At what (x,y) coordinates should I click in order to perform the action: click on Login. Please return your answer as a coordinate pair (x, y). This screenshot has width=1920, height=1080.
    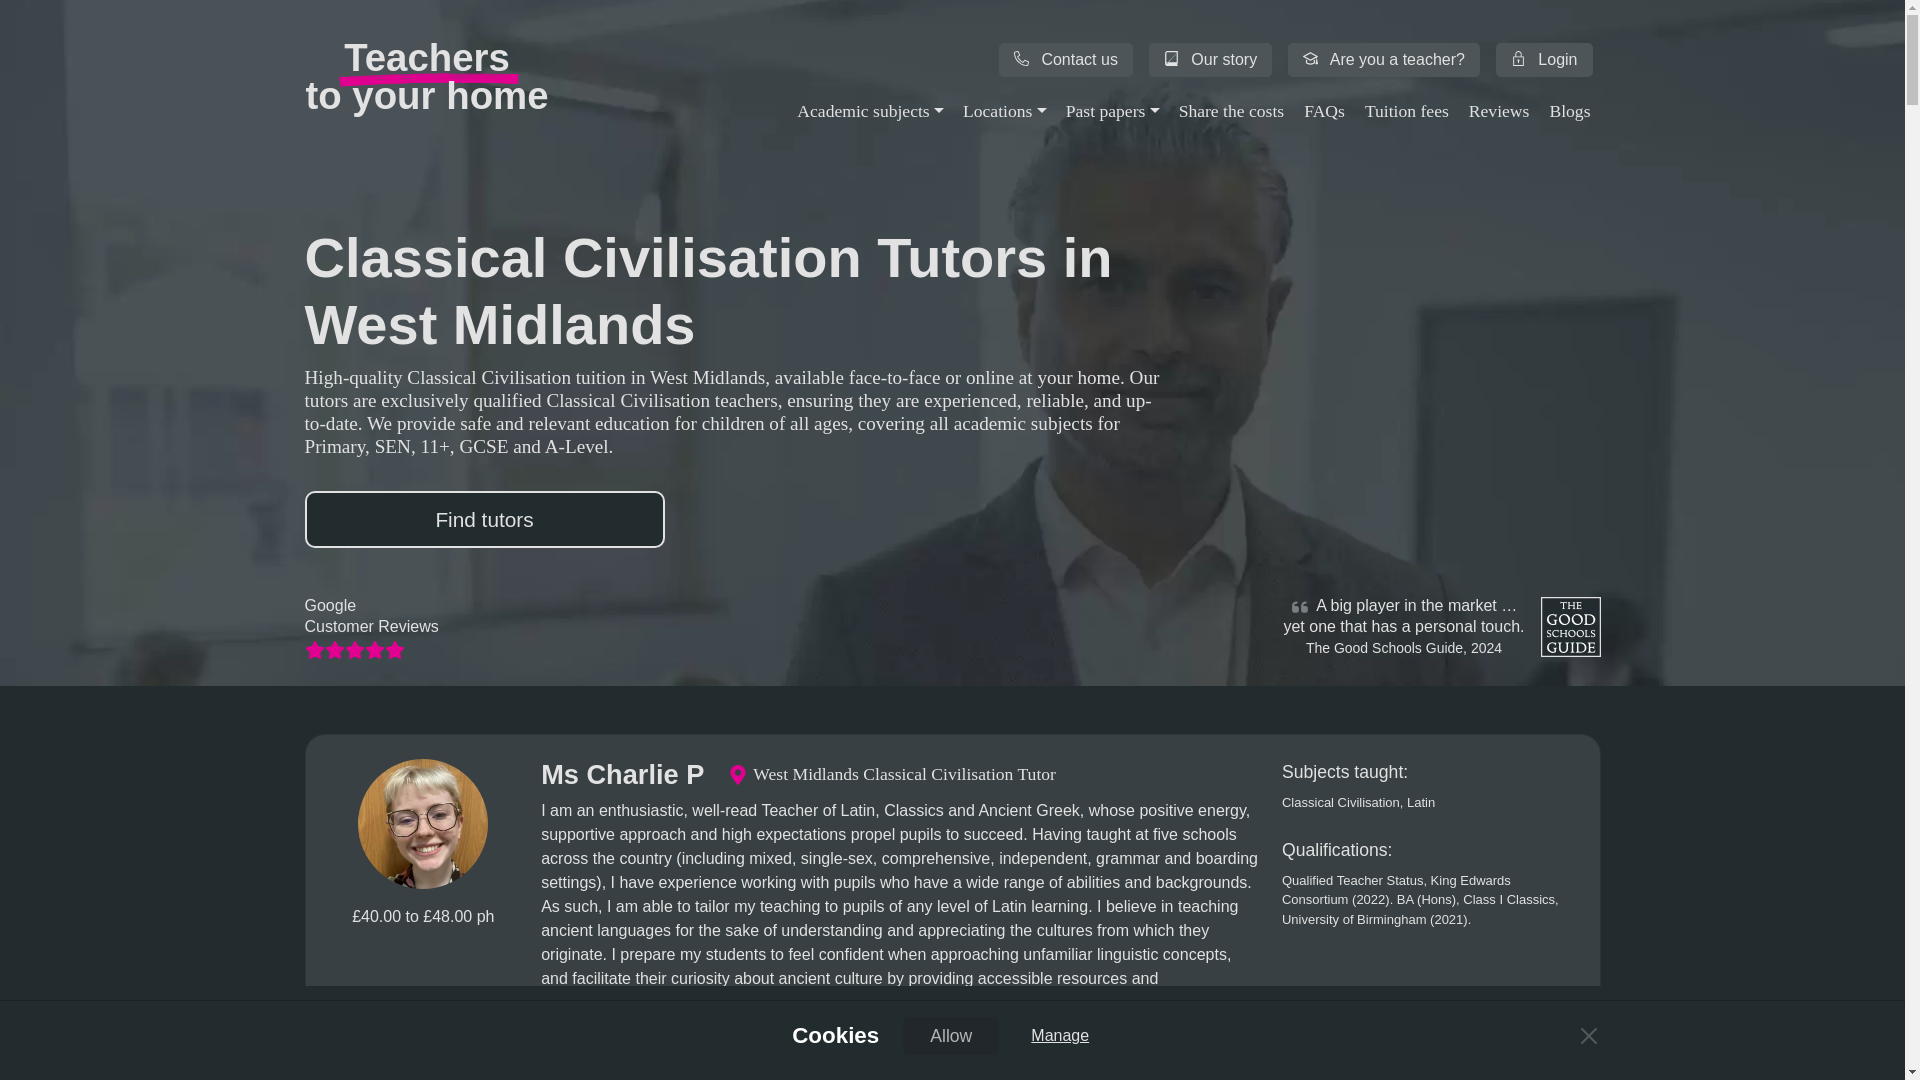
    Looking at the image, I should click on (1544, 60).